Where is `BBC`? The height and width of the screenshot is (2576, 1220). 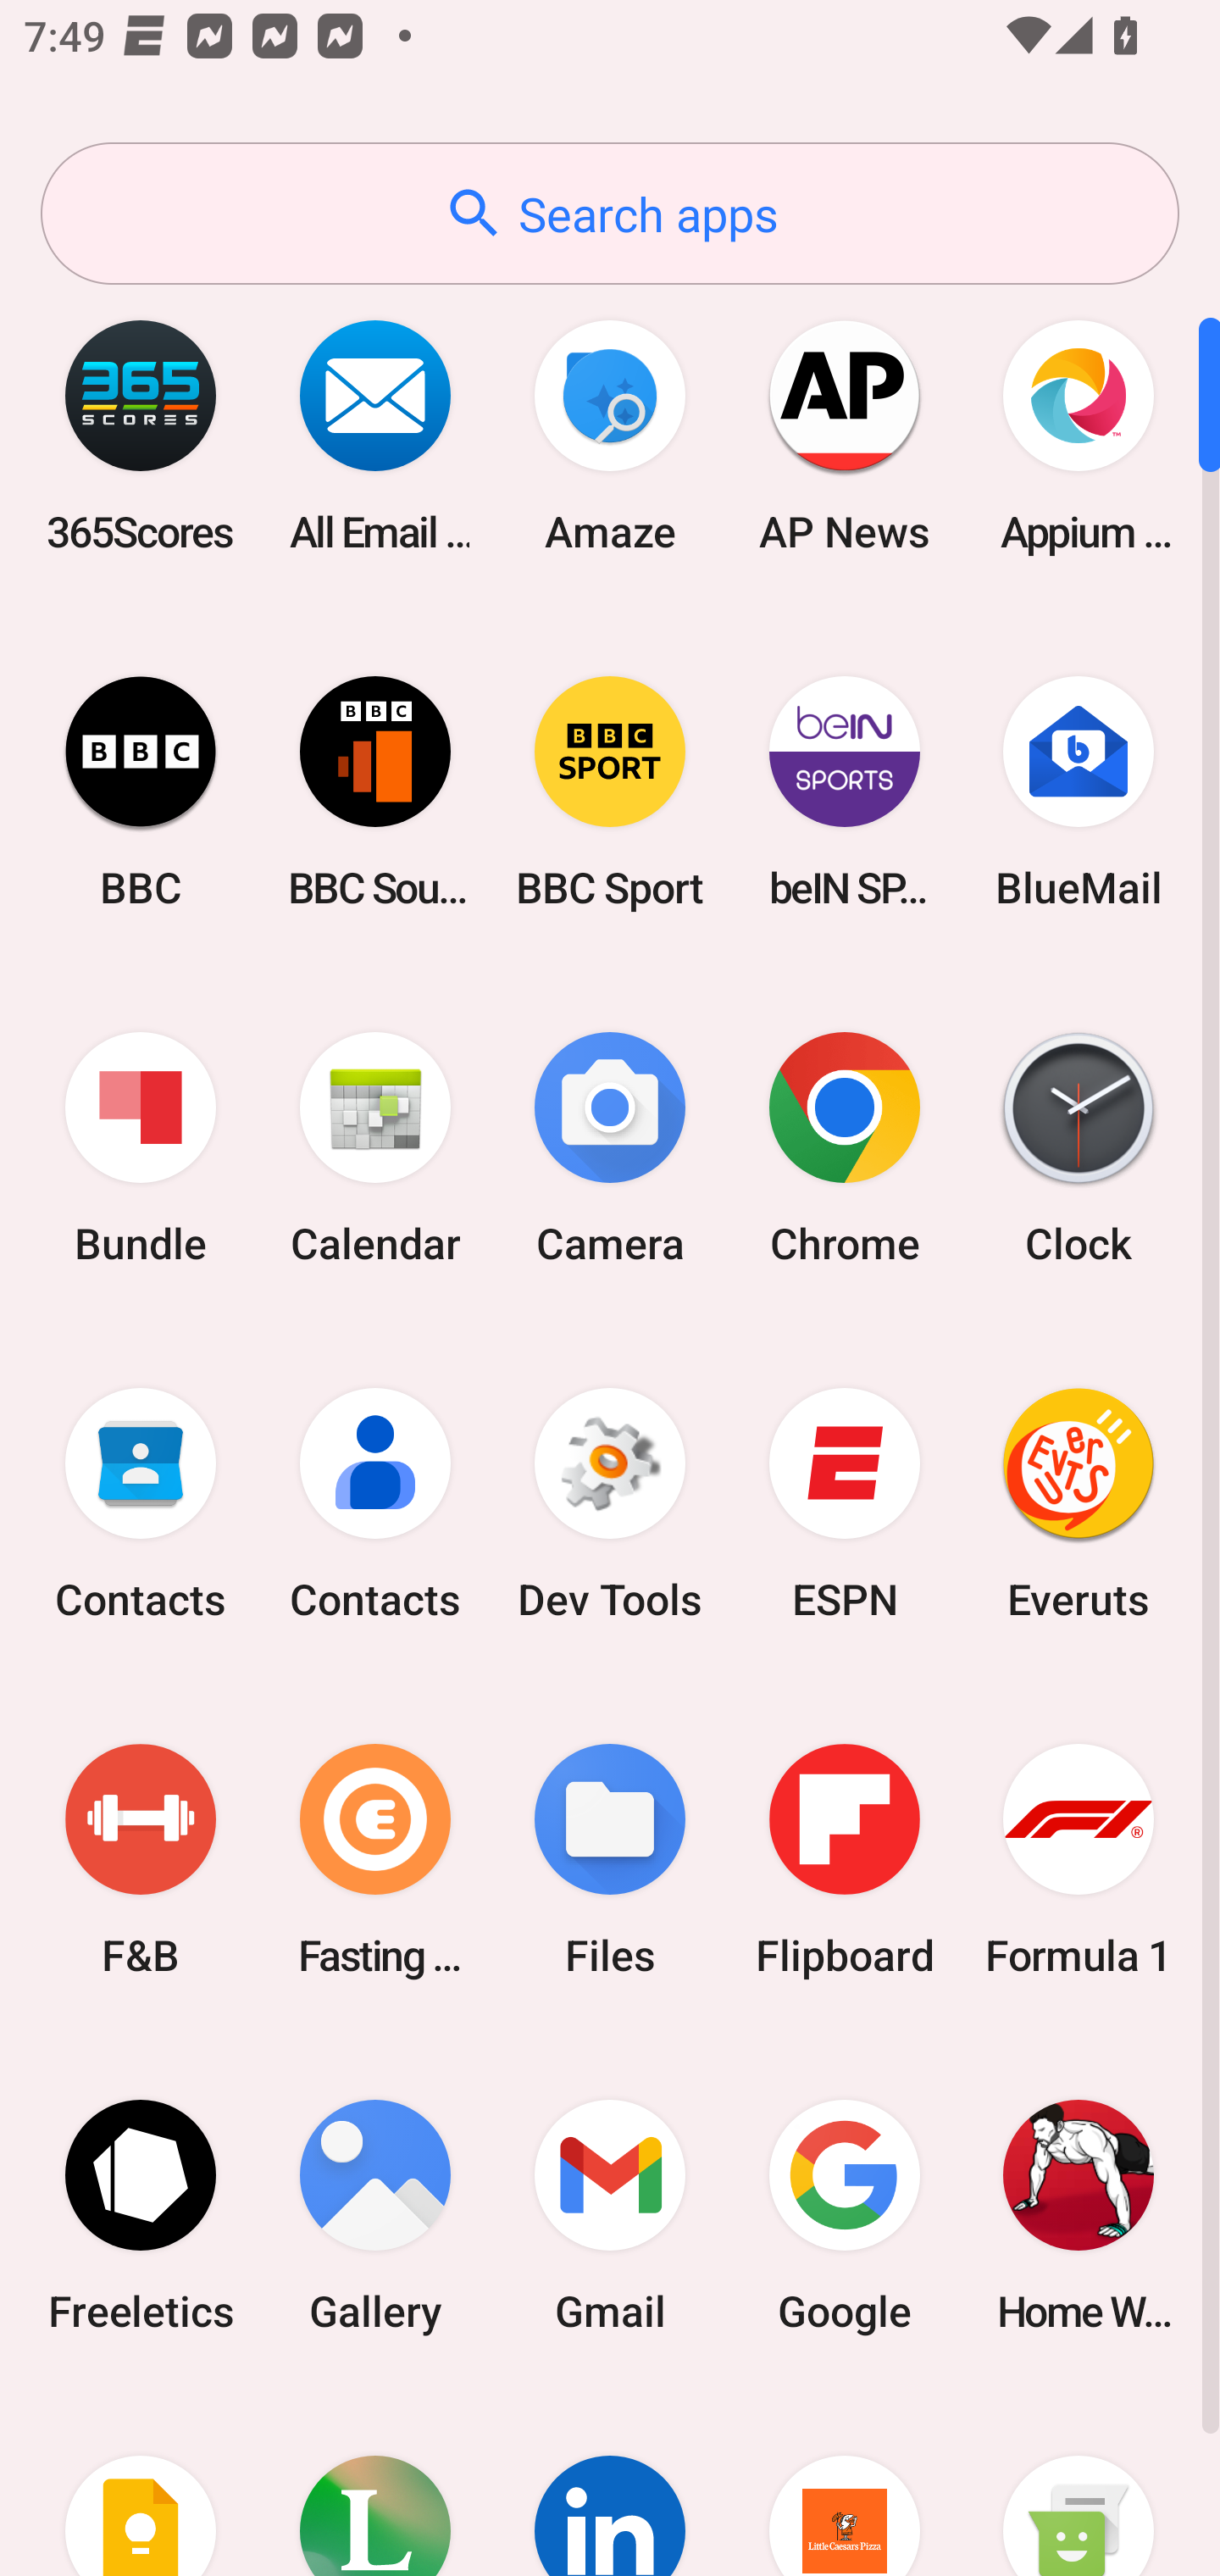
BBC is located at coordinates (141, 791).